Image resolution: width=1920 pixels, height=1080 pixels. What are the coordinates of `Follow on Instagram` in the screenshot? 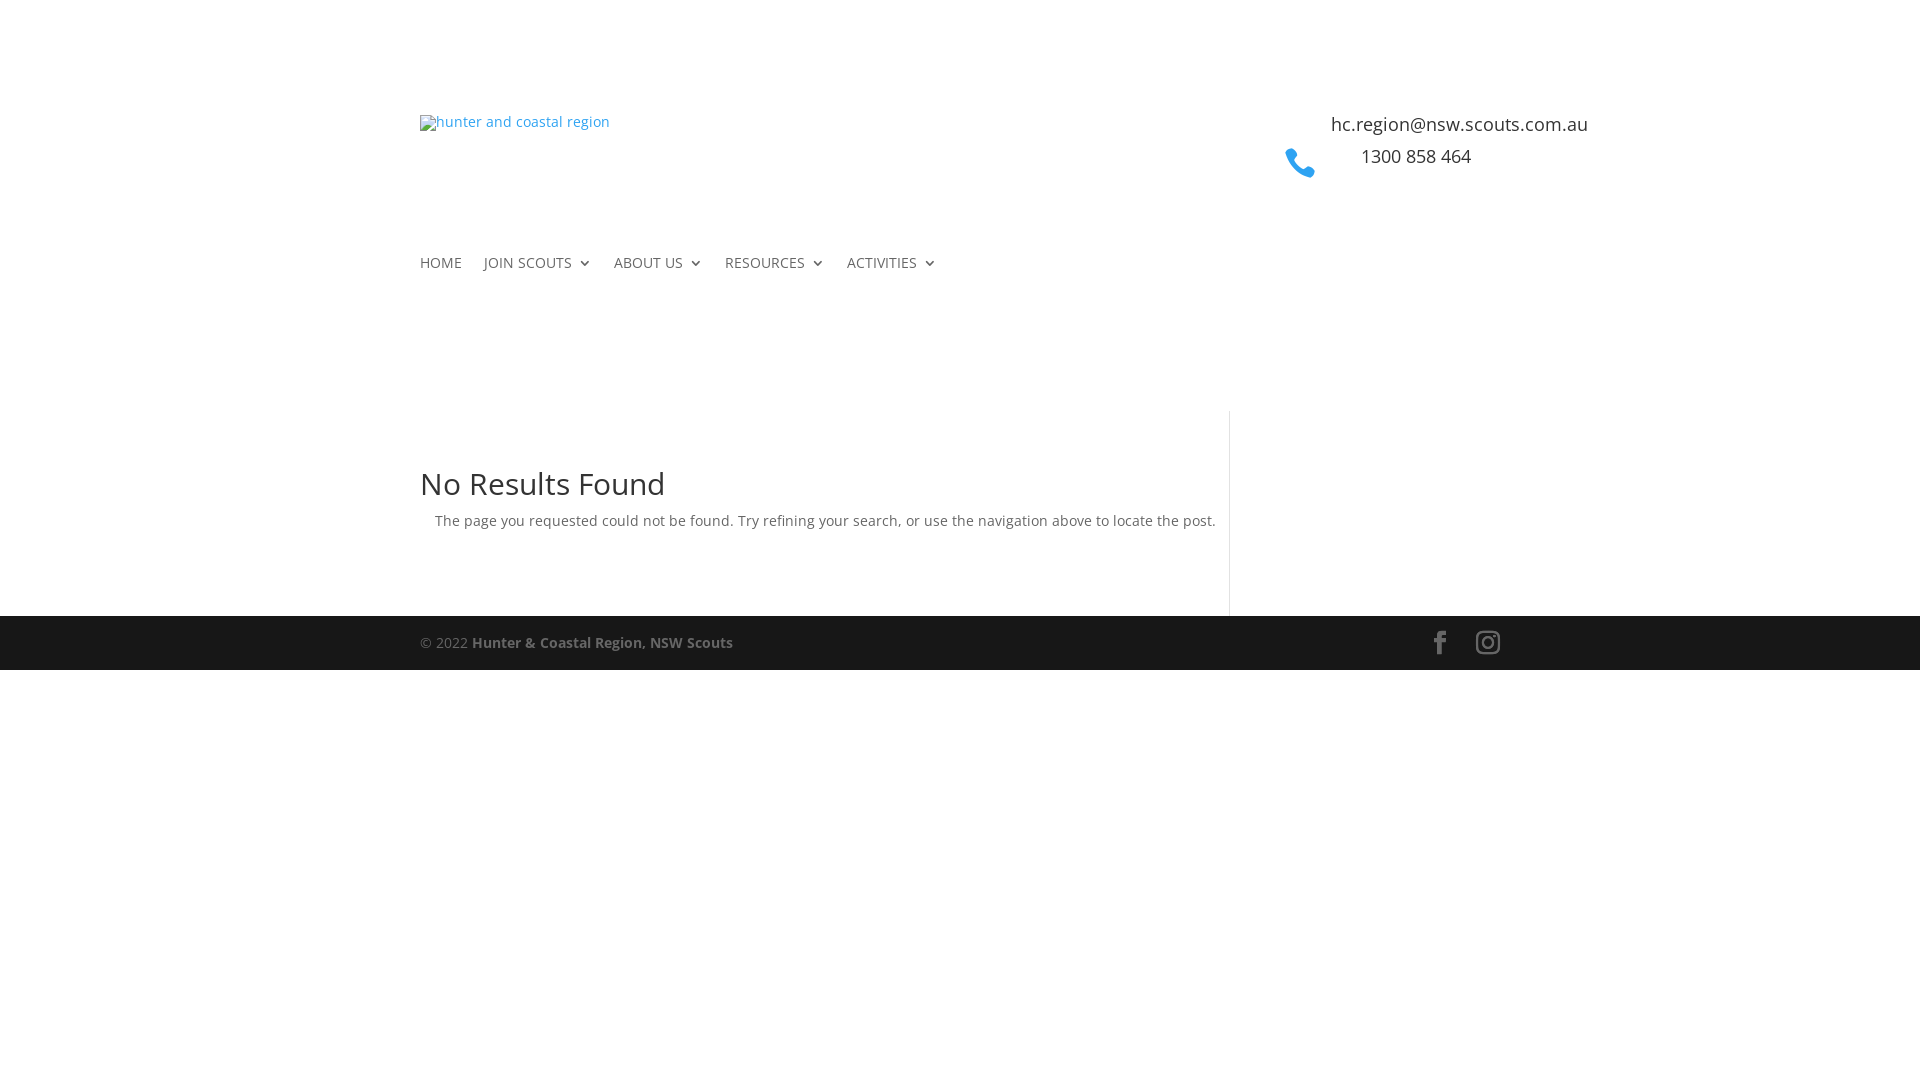 It's located at (1484, 272).